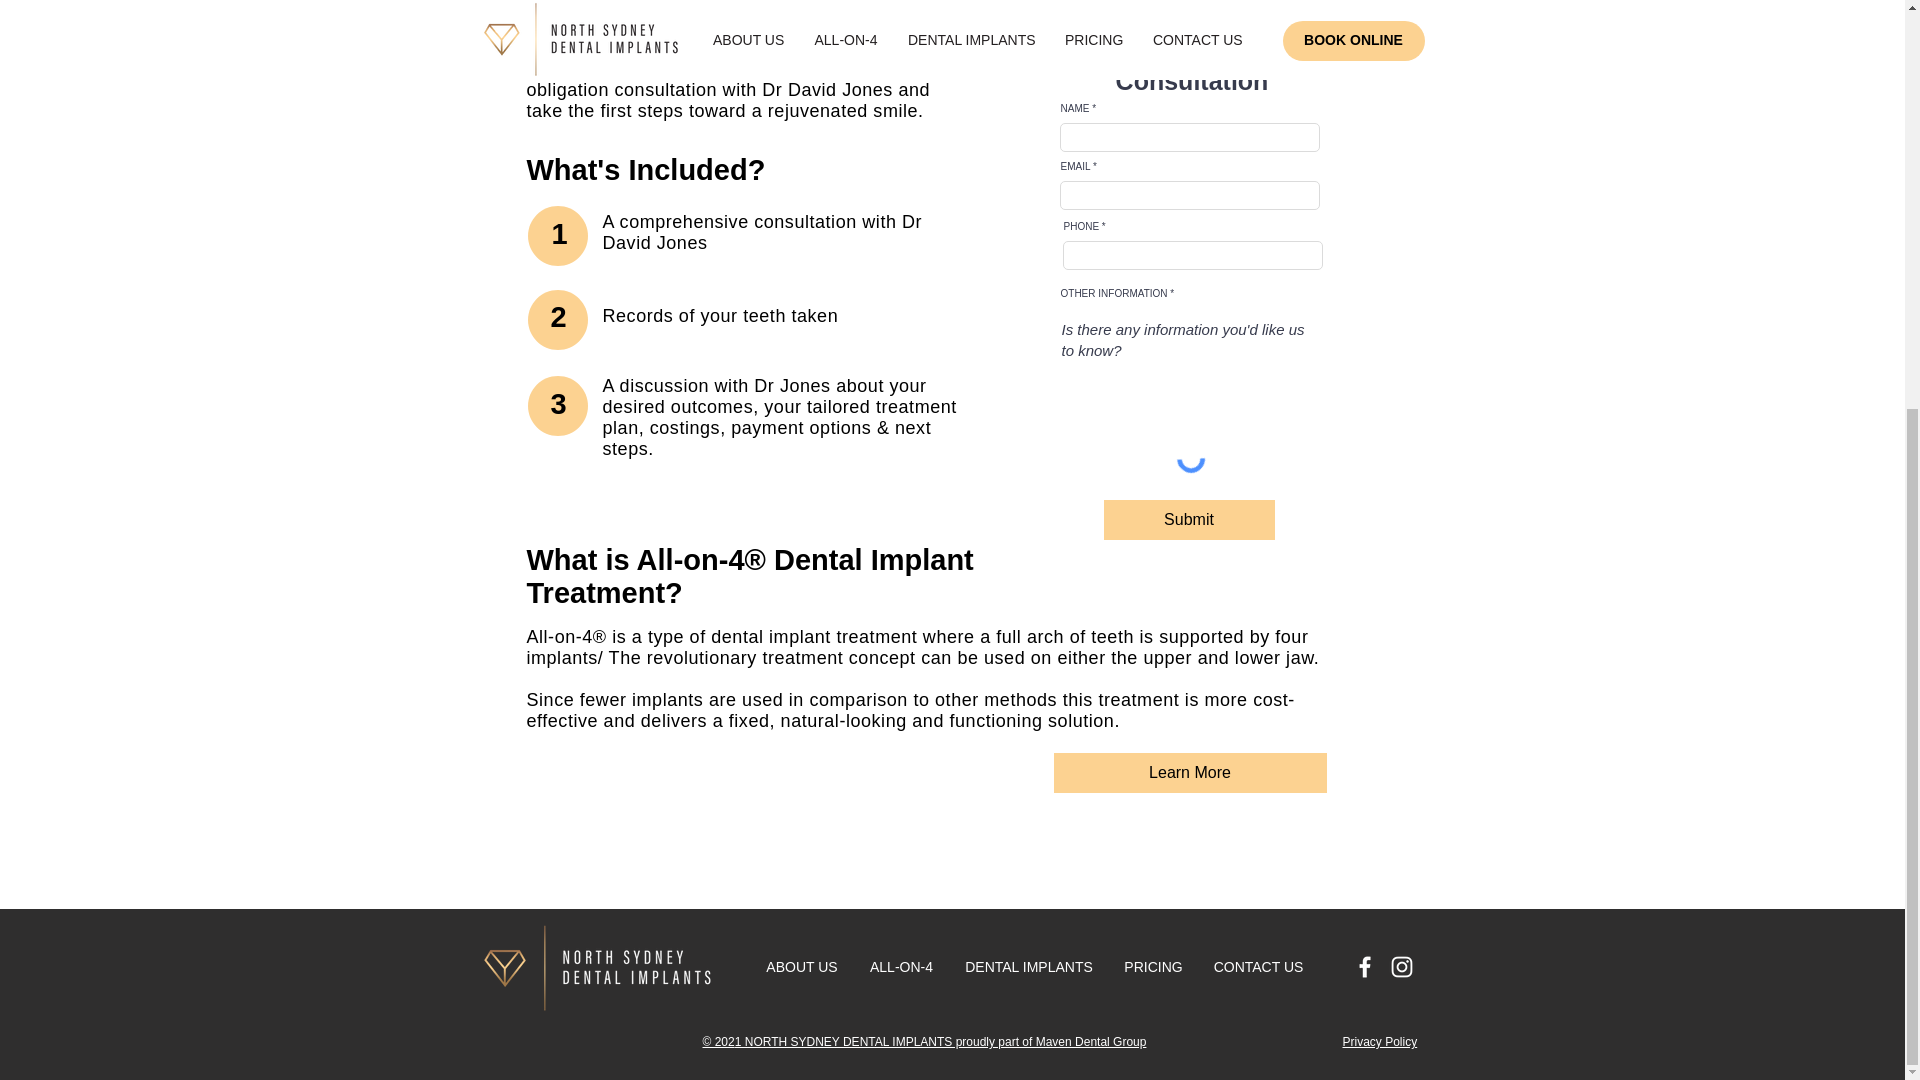  Describe the element at coordinates (902, 966) in the screenshot. I see `ALL-ON-4` at that location.